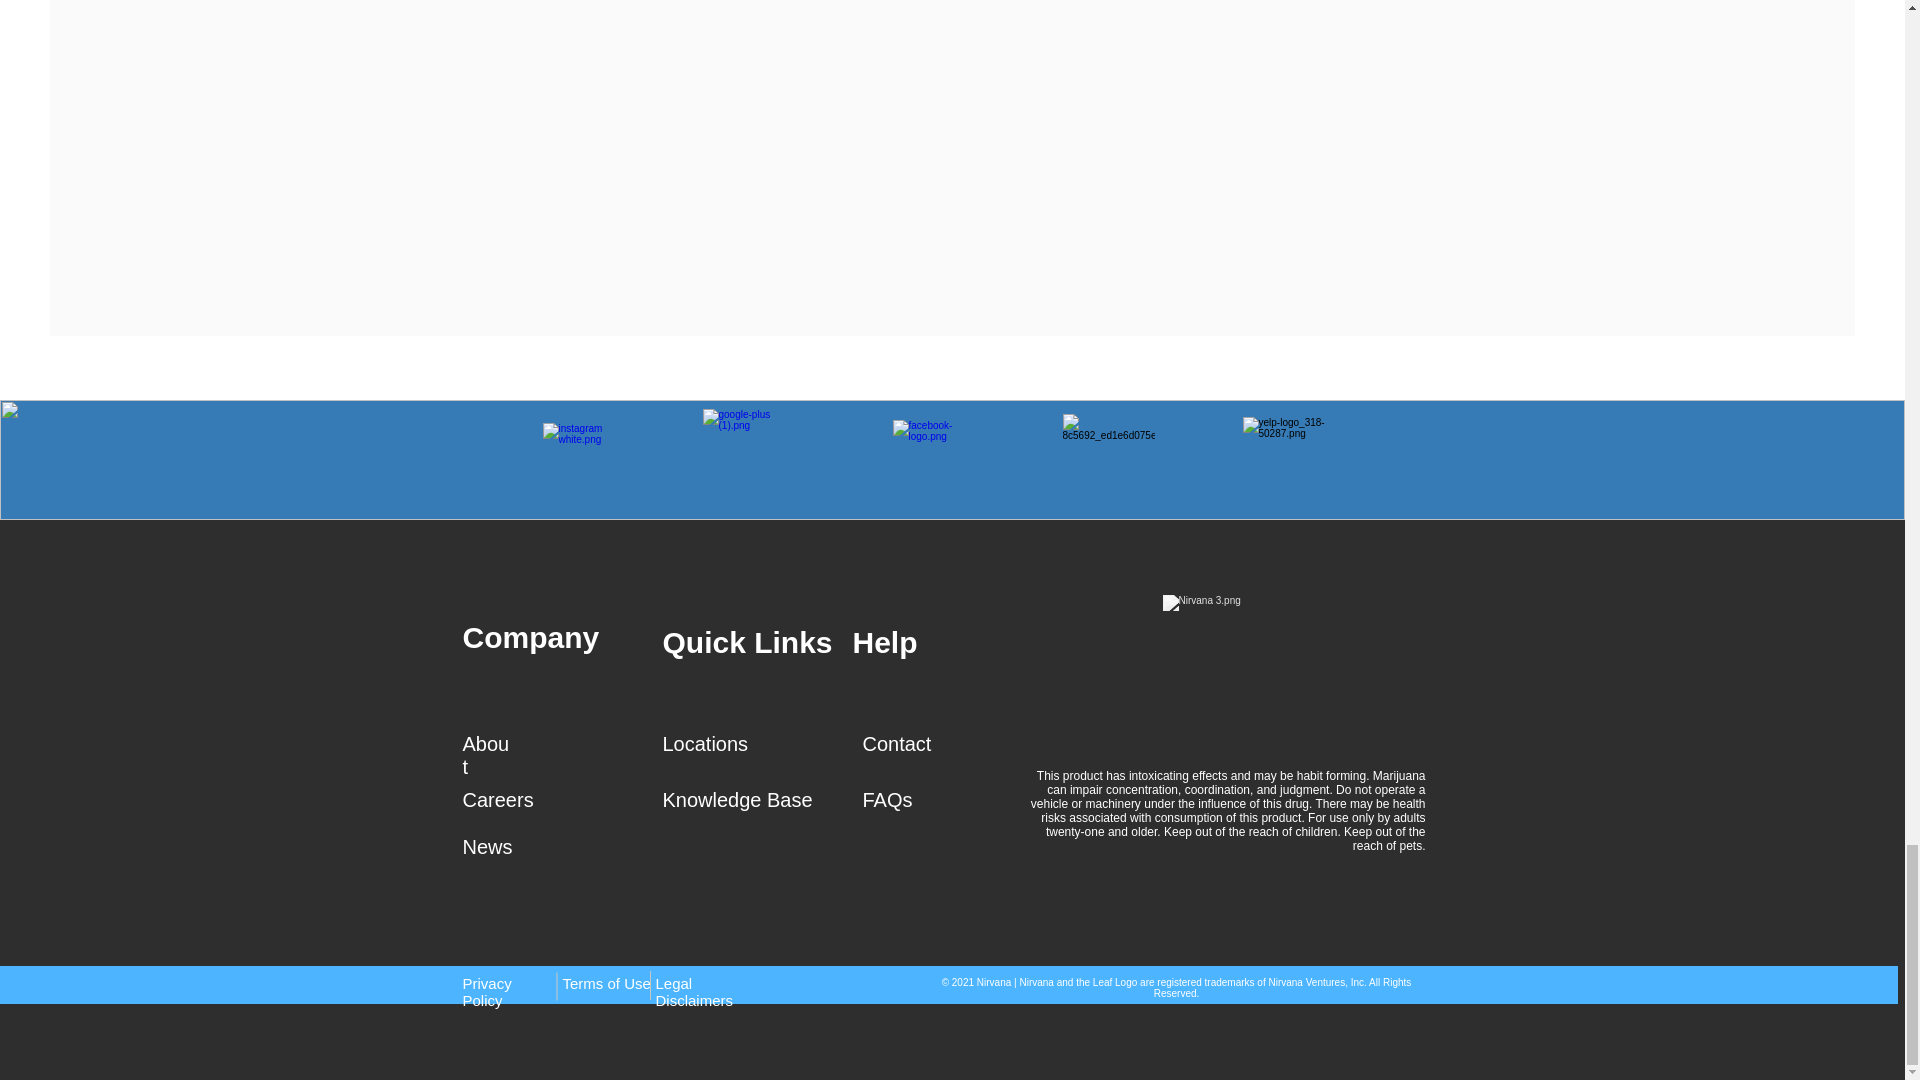 This screenshot has height=1080, width=1920. I want to click on About, so click(485, 755).